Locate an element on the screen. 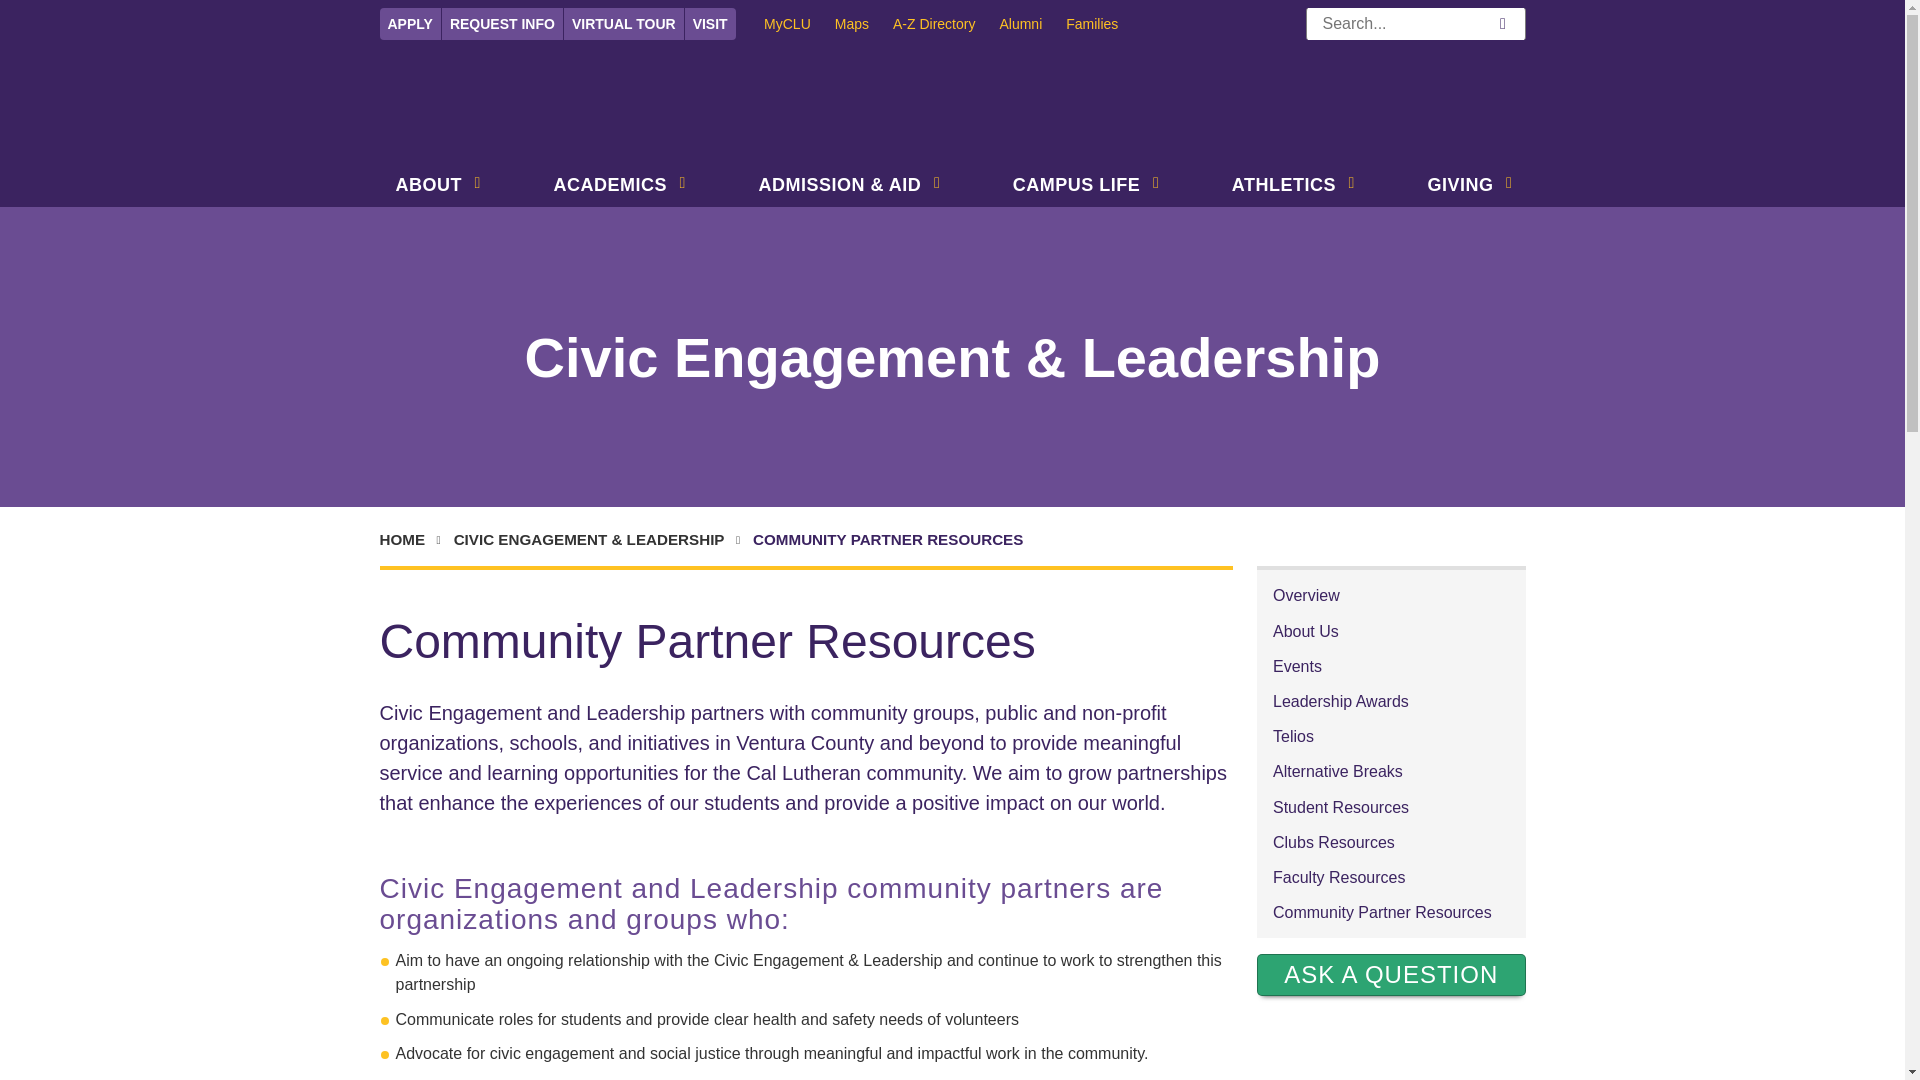  VIRTUAL TOUR is located at coordinates (624, 23).